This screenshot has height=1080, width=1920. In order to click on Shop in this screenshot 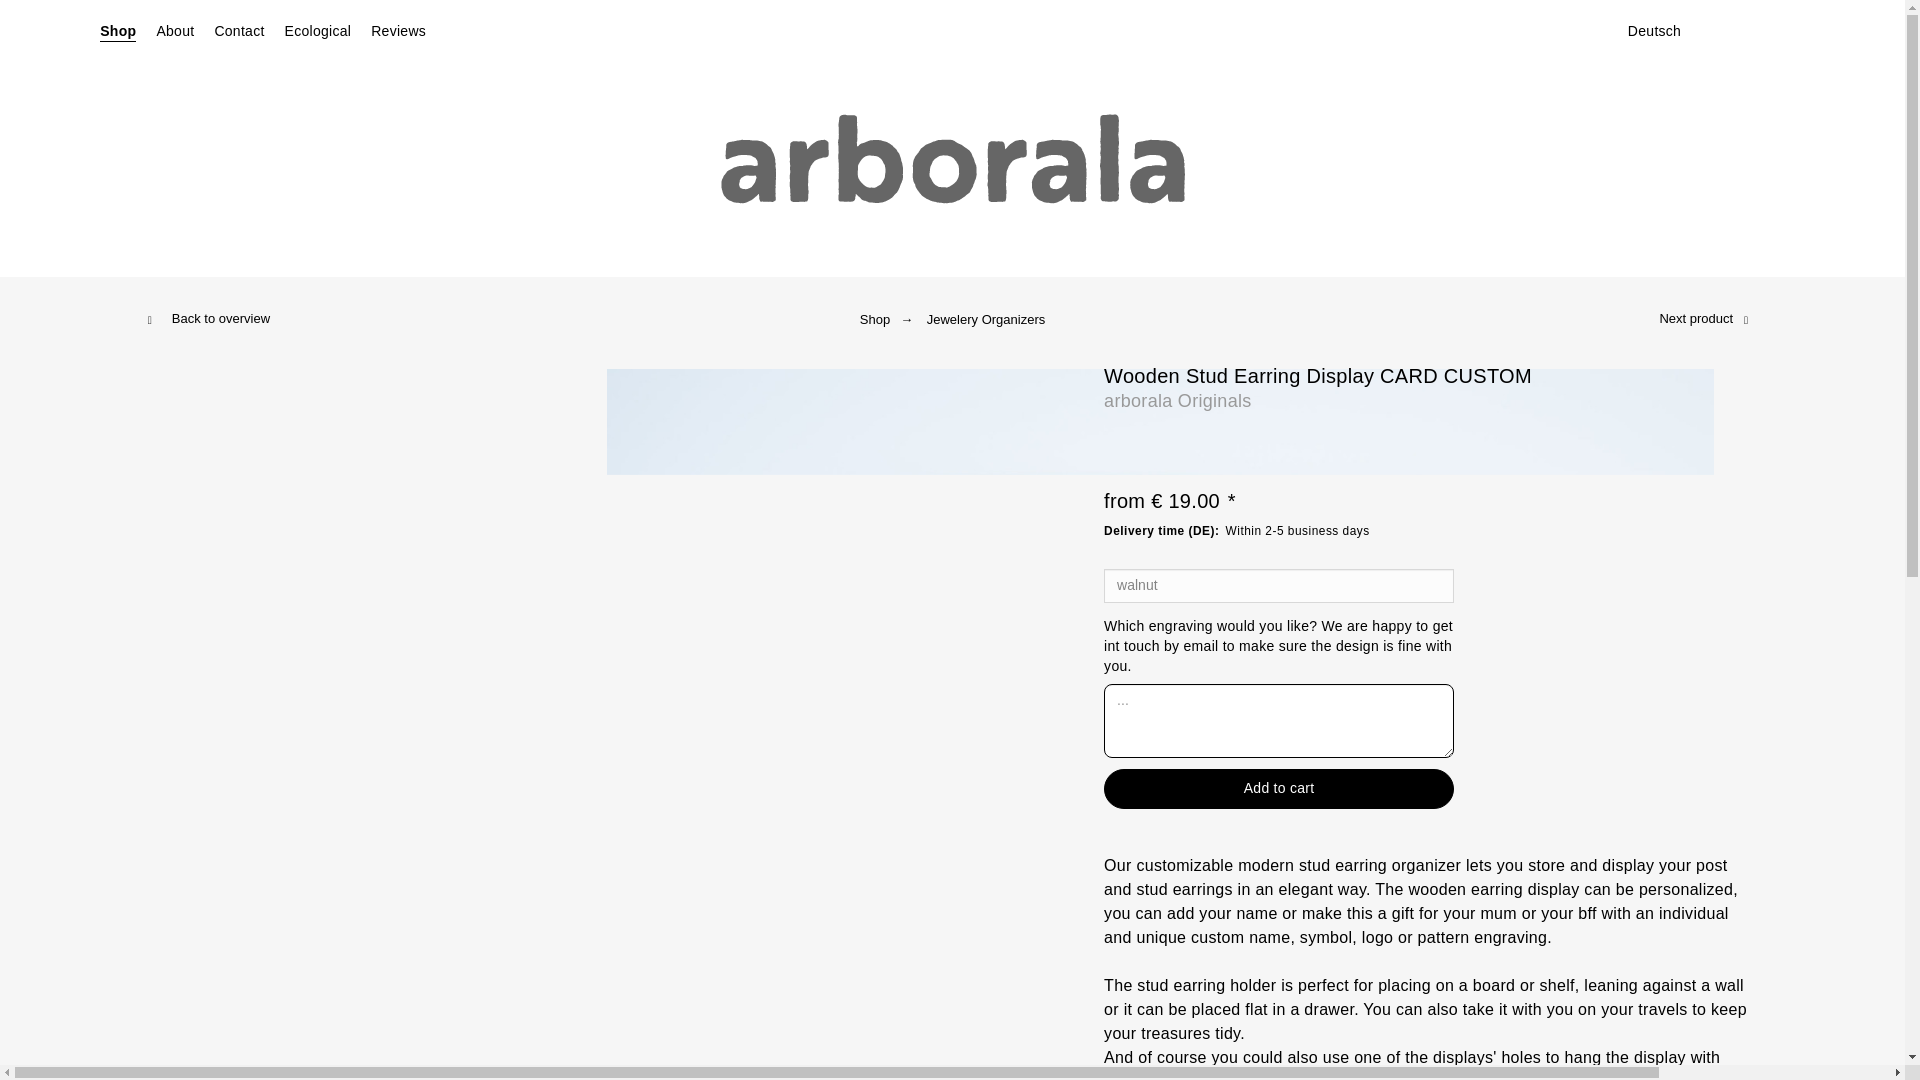, I will do `click(118, 27)`.